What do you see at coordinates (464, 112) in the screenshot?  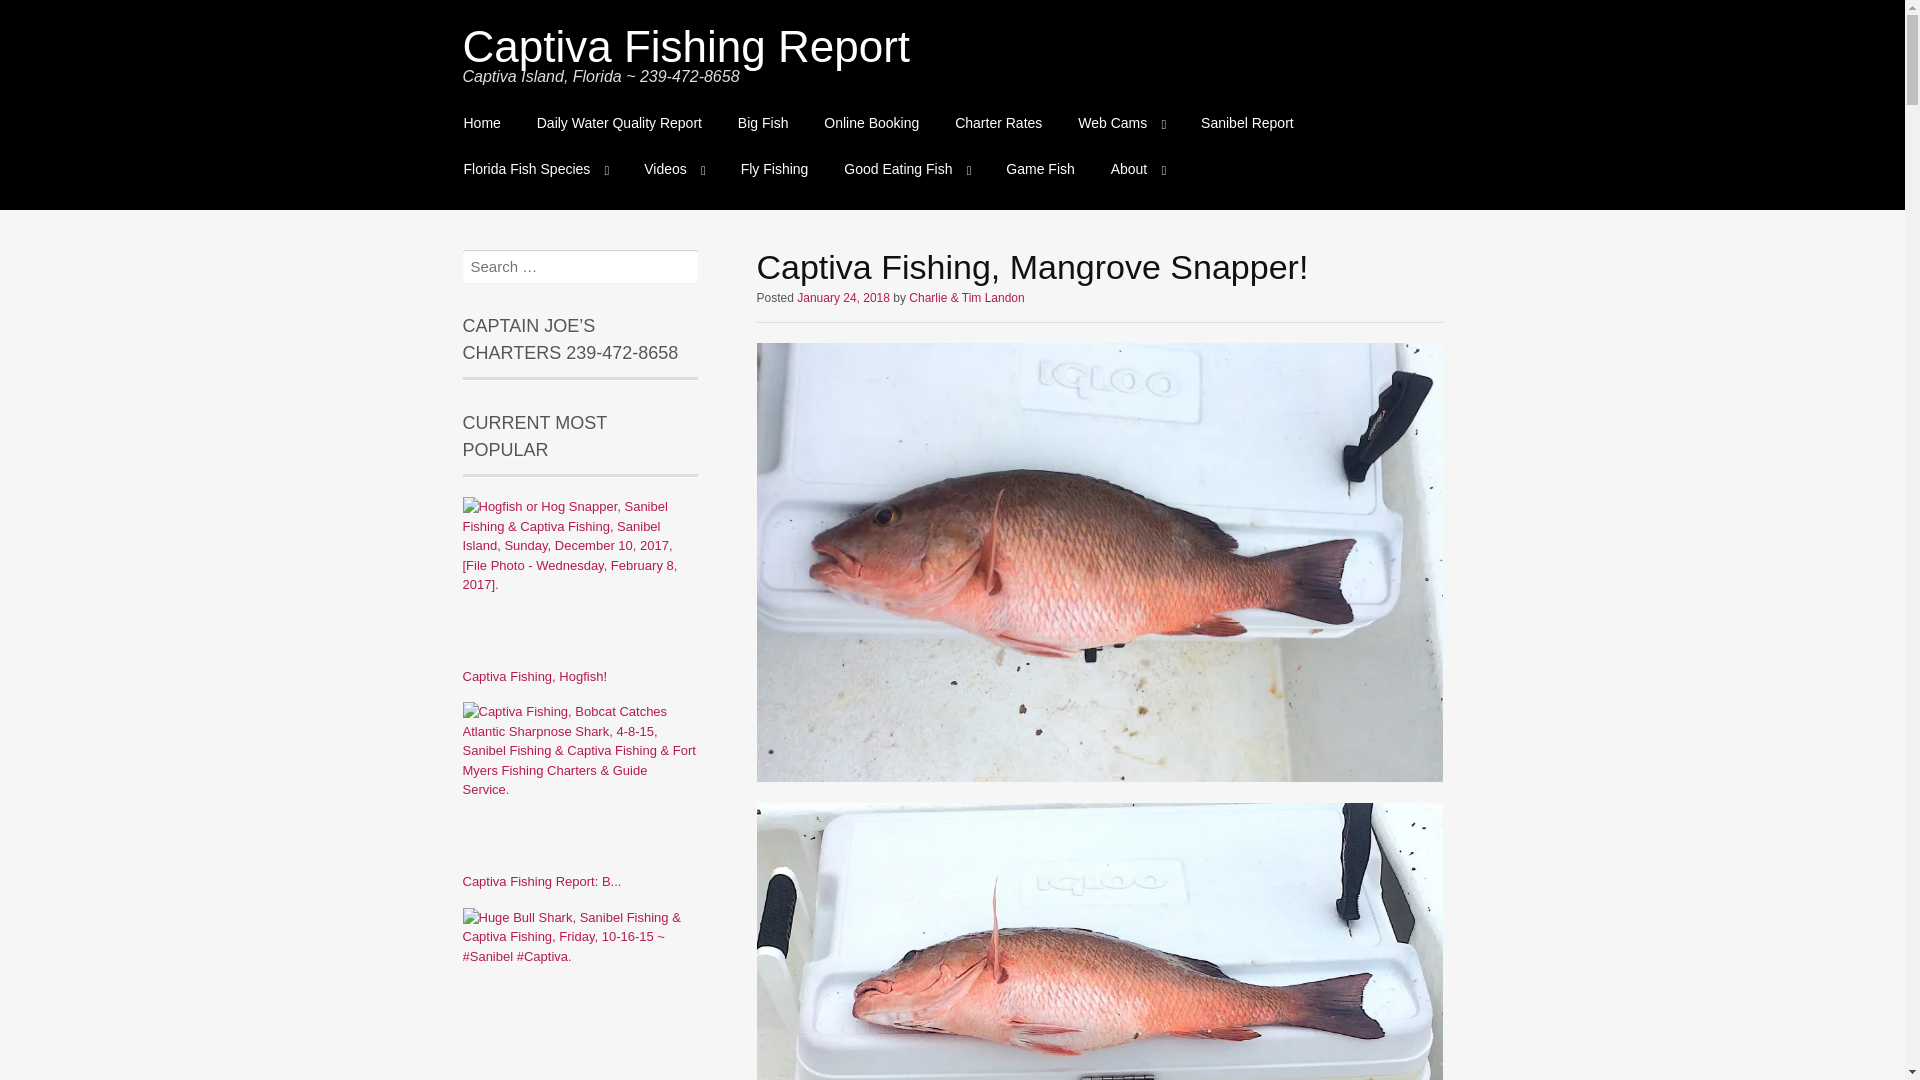 I see `Skip to content` at bounding box center [464, 112].